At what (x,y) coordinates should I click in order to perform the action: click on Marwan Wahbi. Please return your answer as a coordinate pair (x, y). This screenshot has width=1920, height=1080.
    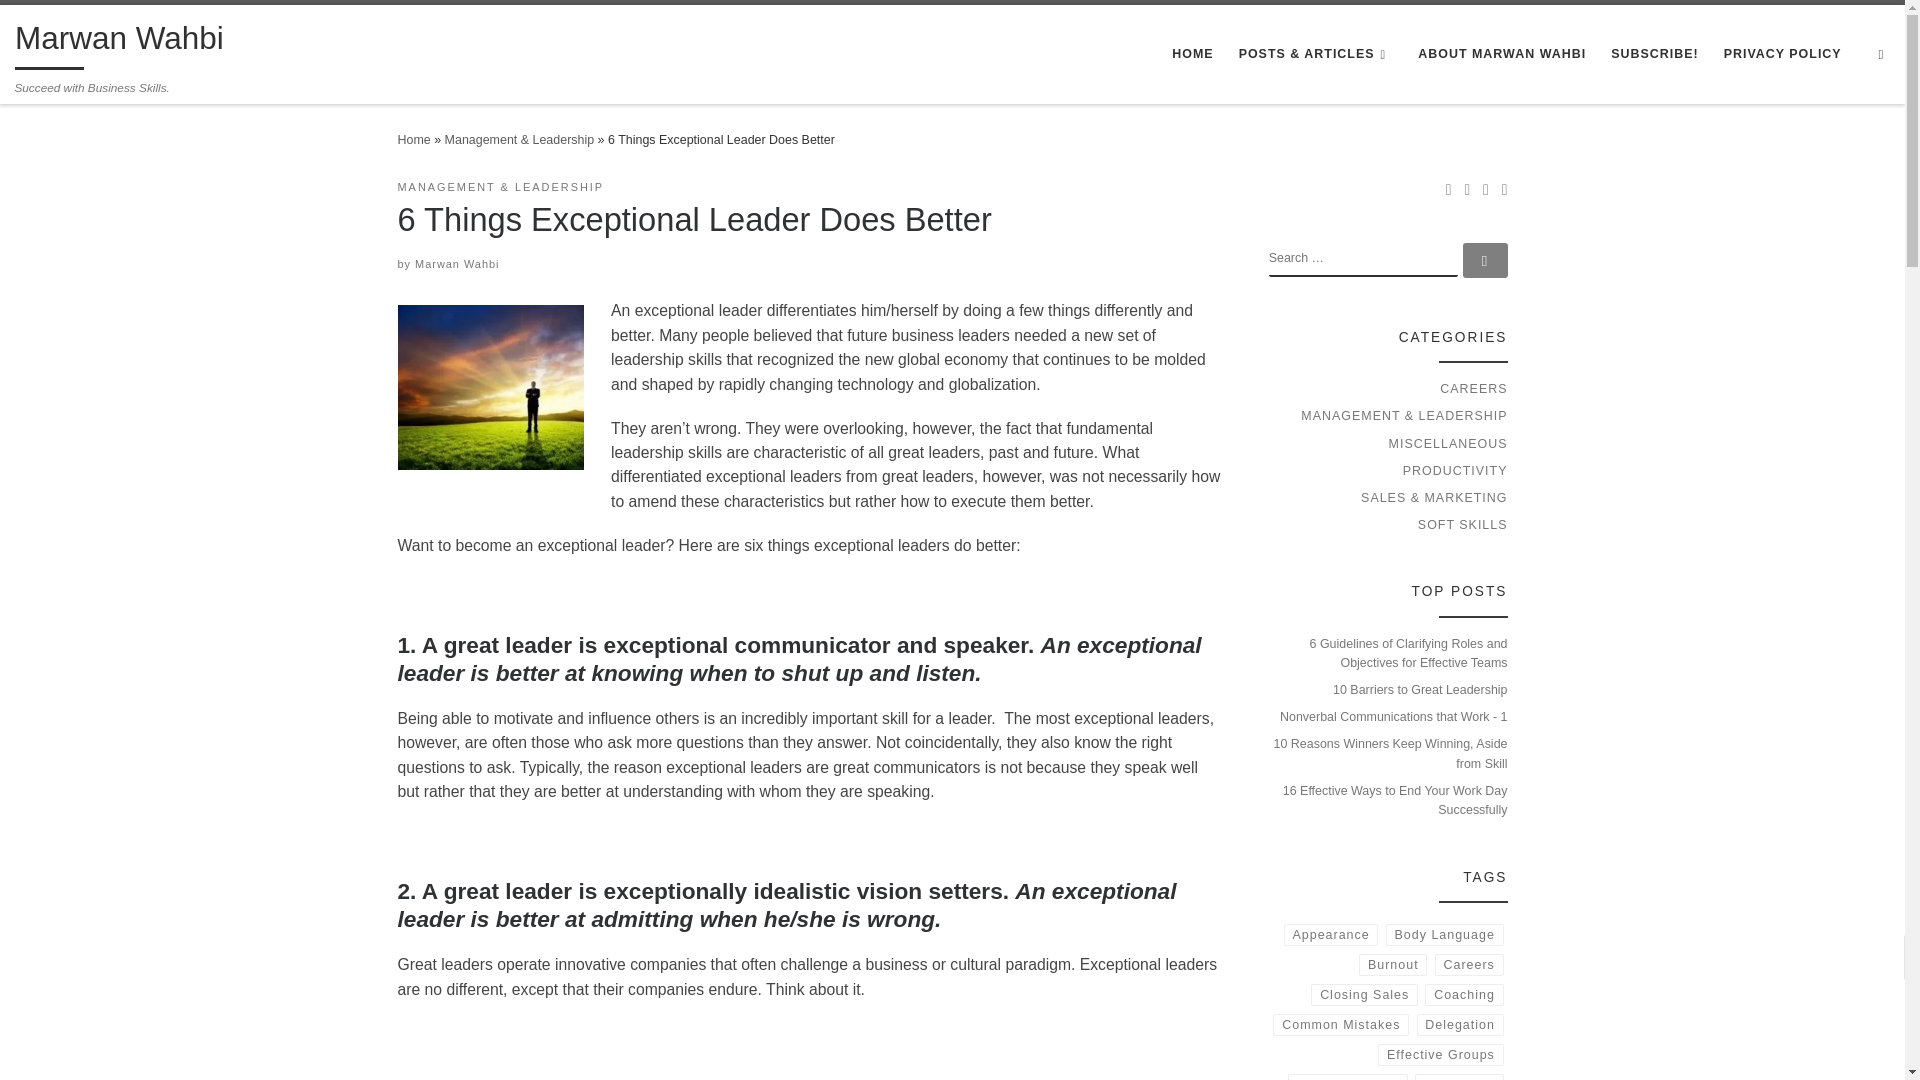
    Looking at the image, I should click on (120, 42).